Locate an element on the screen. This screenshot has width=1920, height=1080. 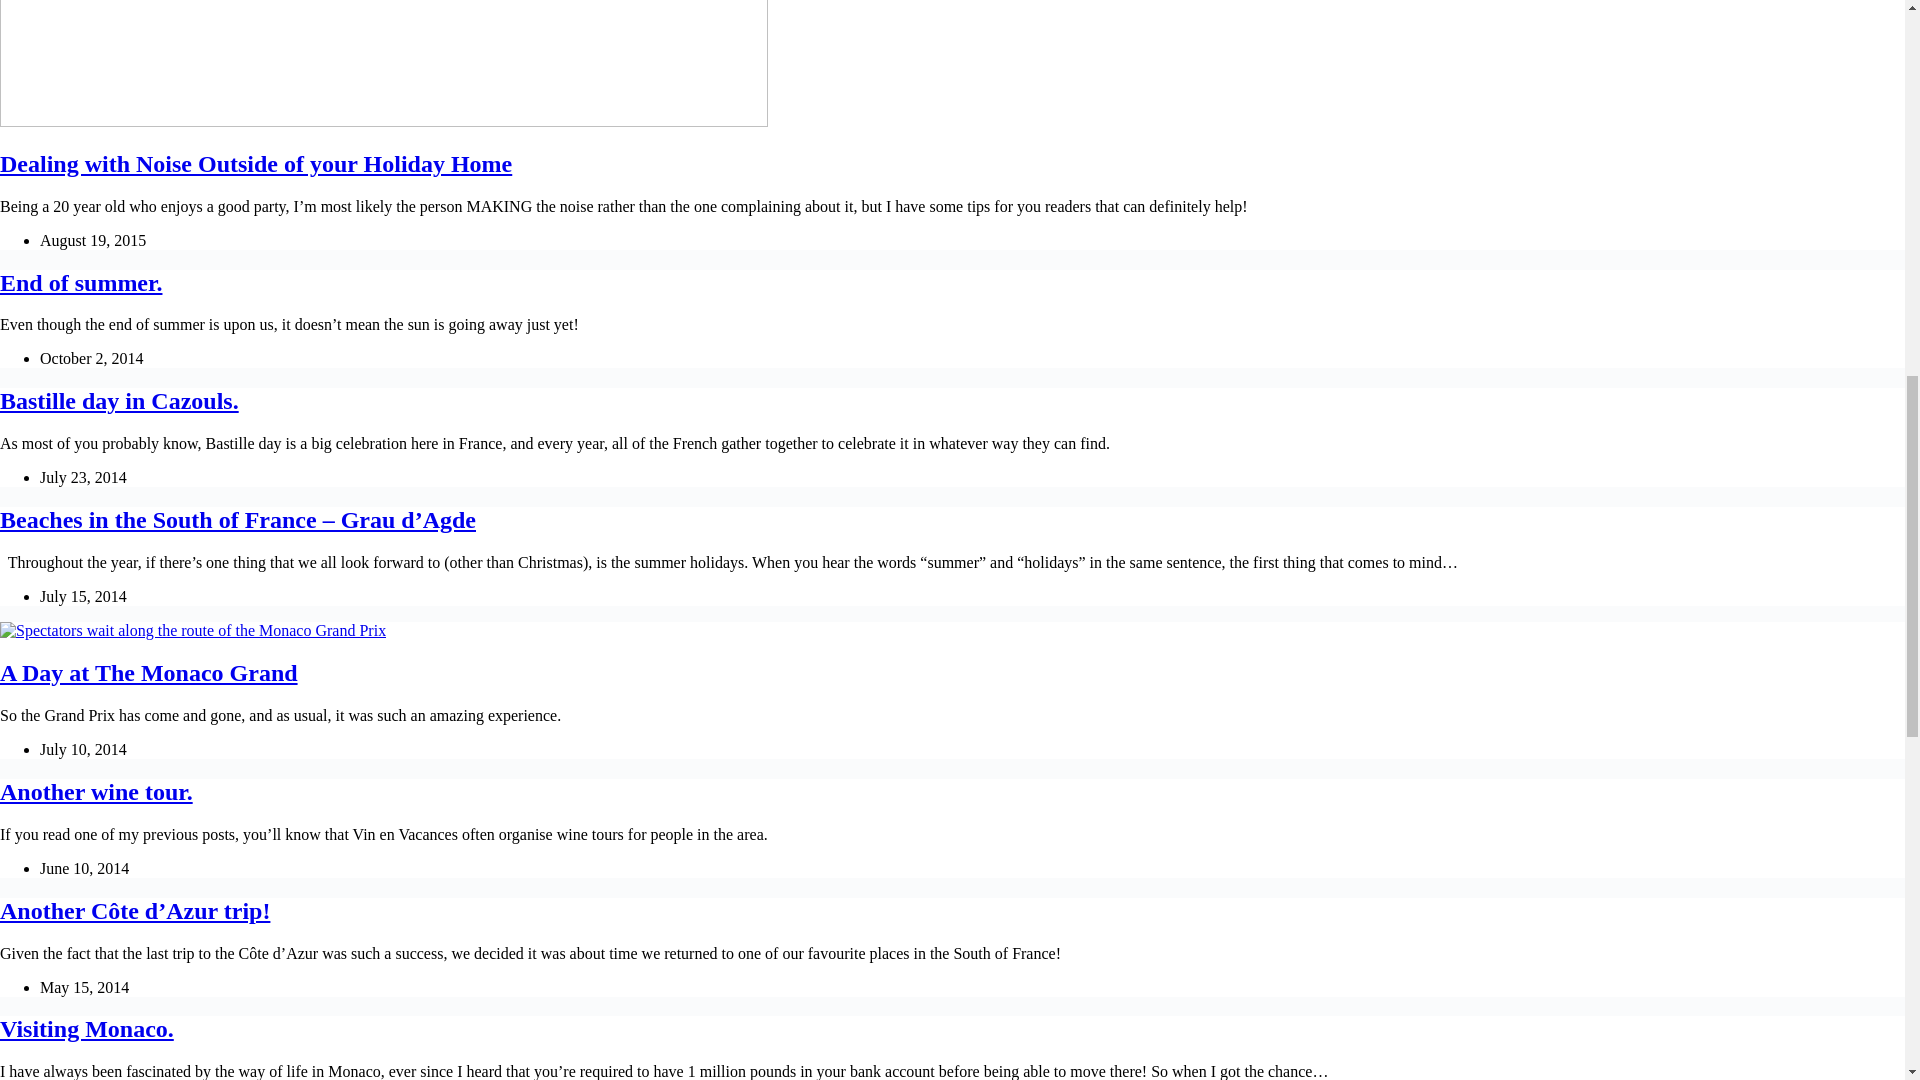
A Day at The Monaco Grand is located at coordinates (148, 672).